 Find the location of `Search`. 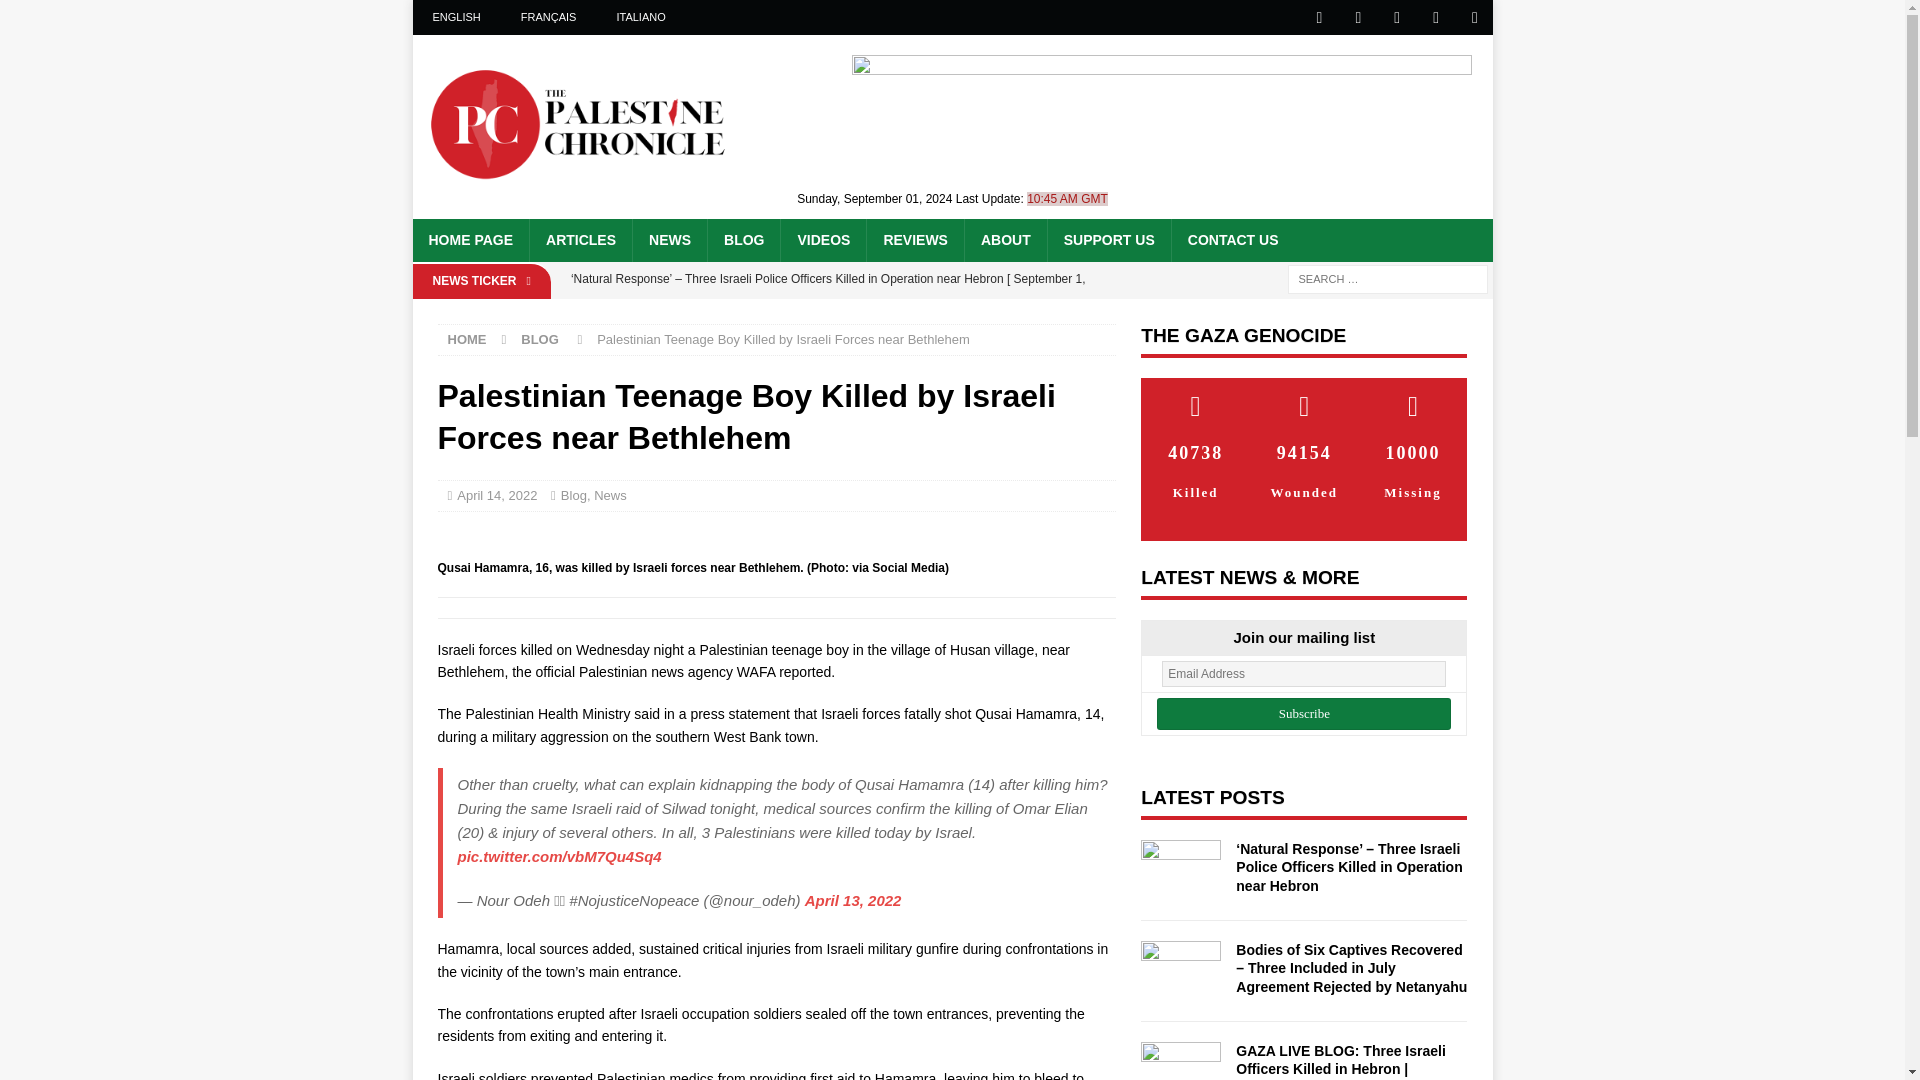

Search is located at coordinates (74, 16).